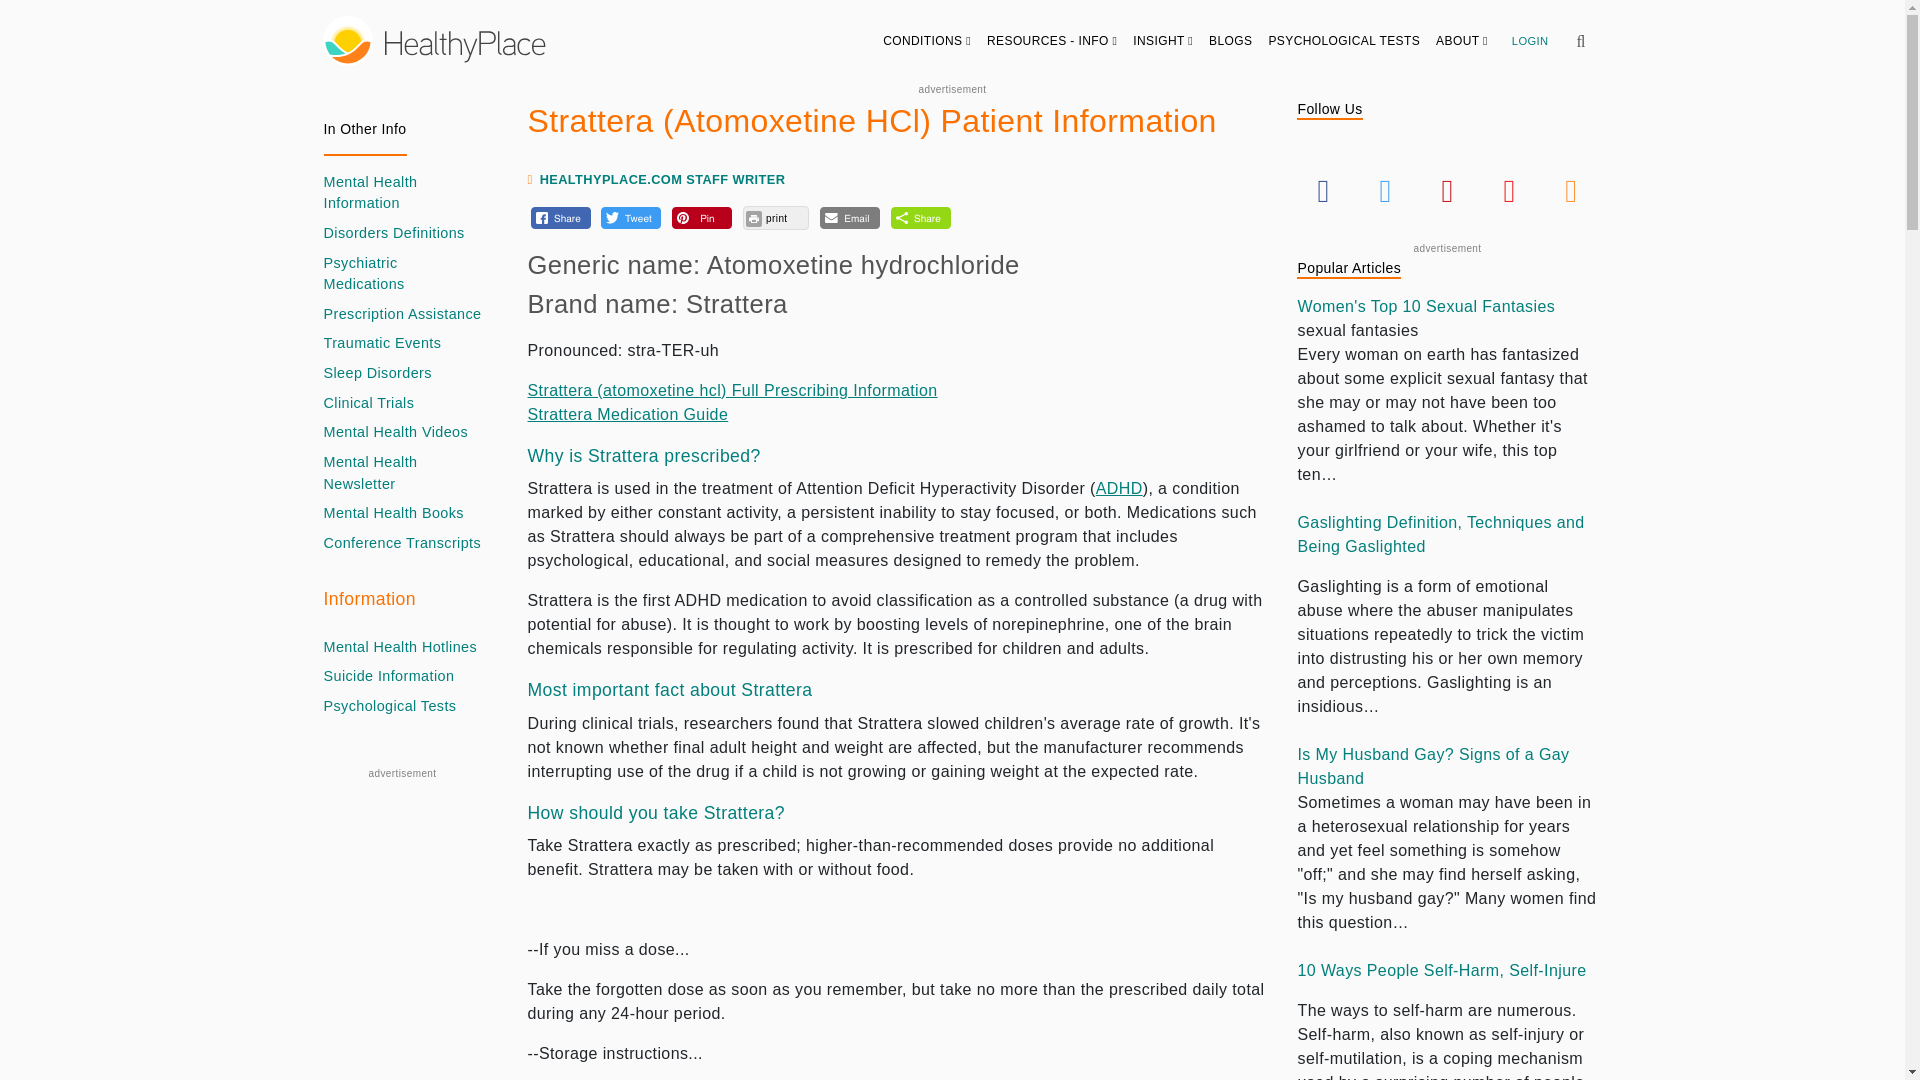 The image size is (1920, 1080). Describe the element at coordinates (402, 314) in the screenshot. I see `Free or Low-Cost Prescription Medication Assistance` at that location.